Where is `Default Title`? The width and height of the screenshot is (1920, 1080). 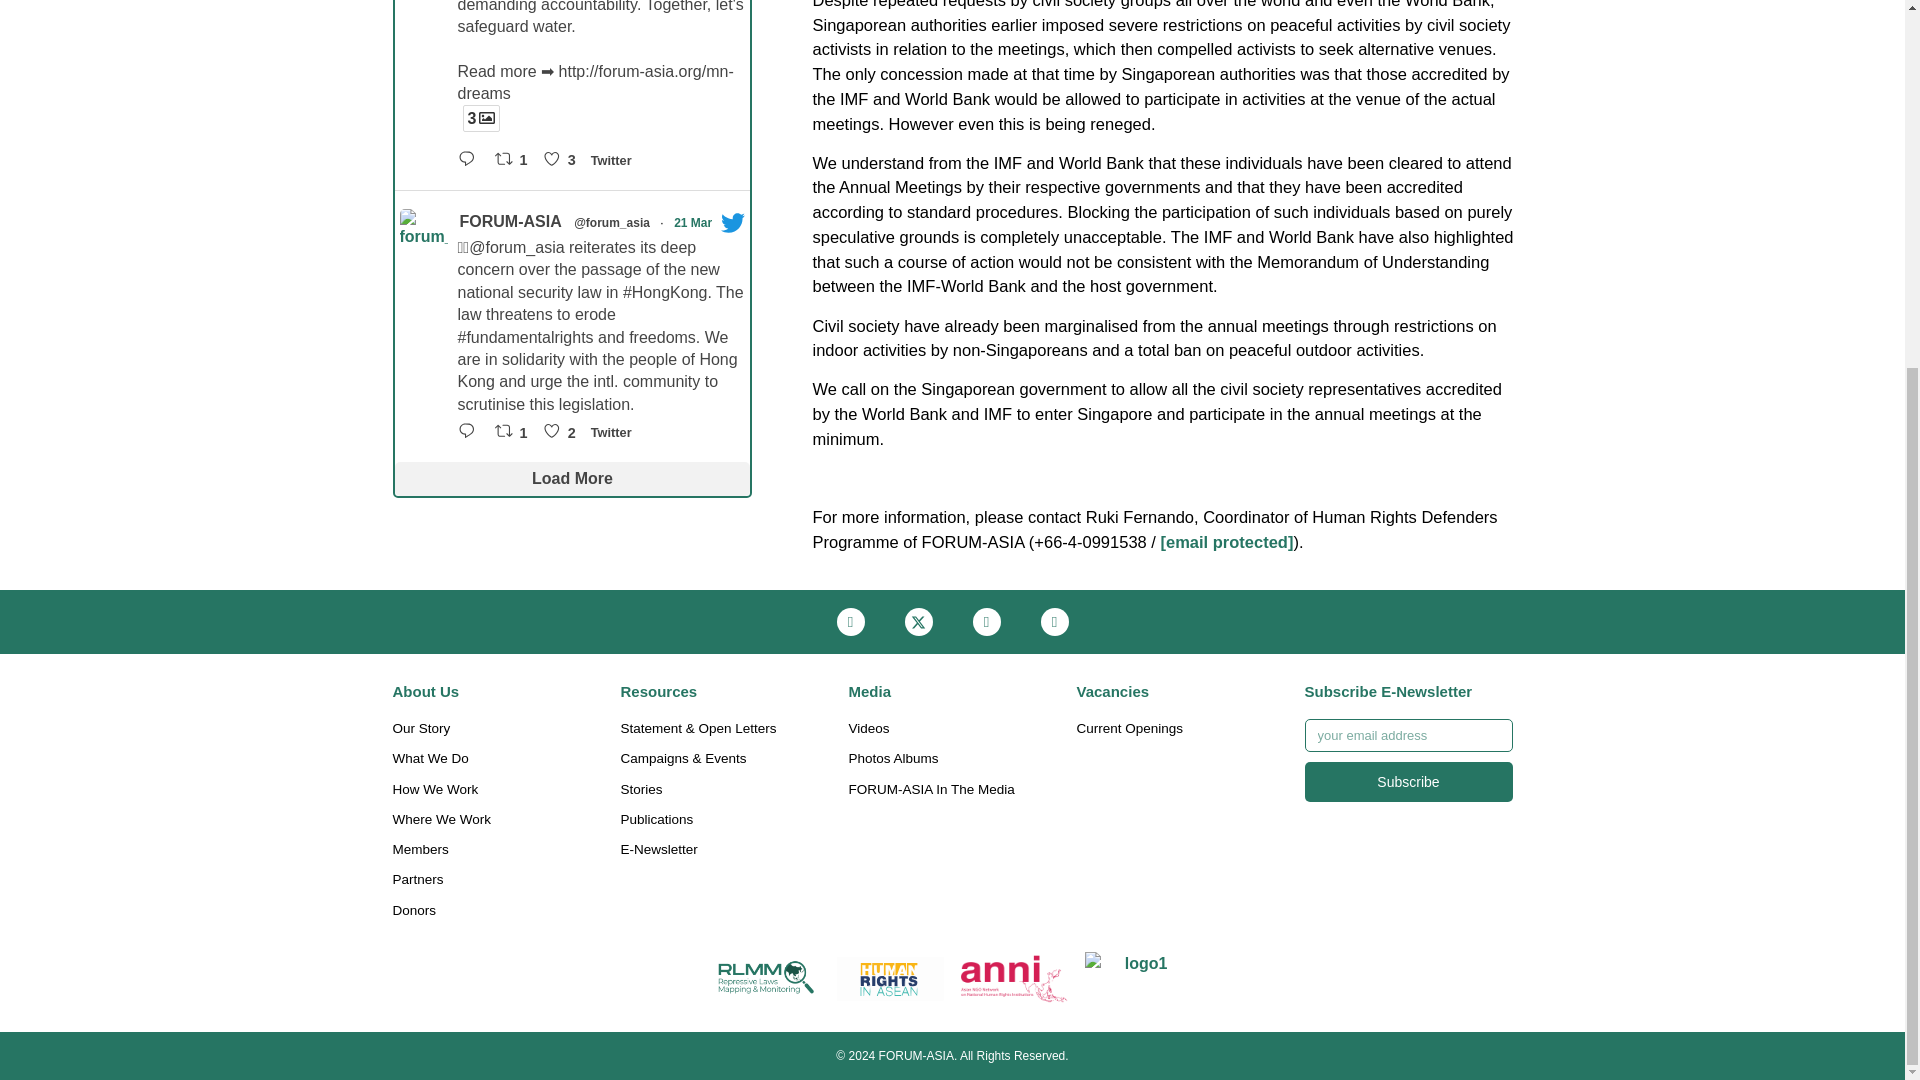
Default Title is located at coordinates (890, 978).